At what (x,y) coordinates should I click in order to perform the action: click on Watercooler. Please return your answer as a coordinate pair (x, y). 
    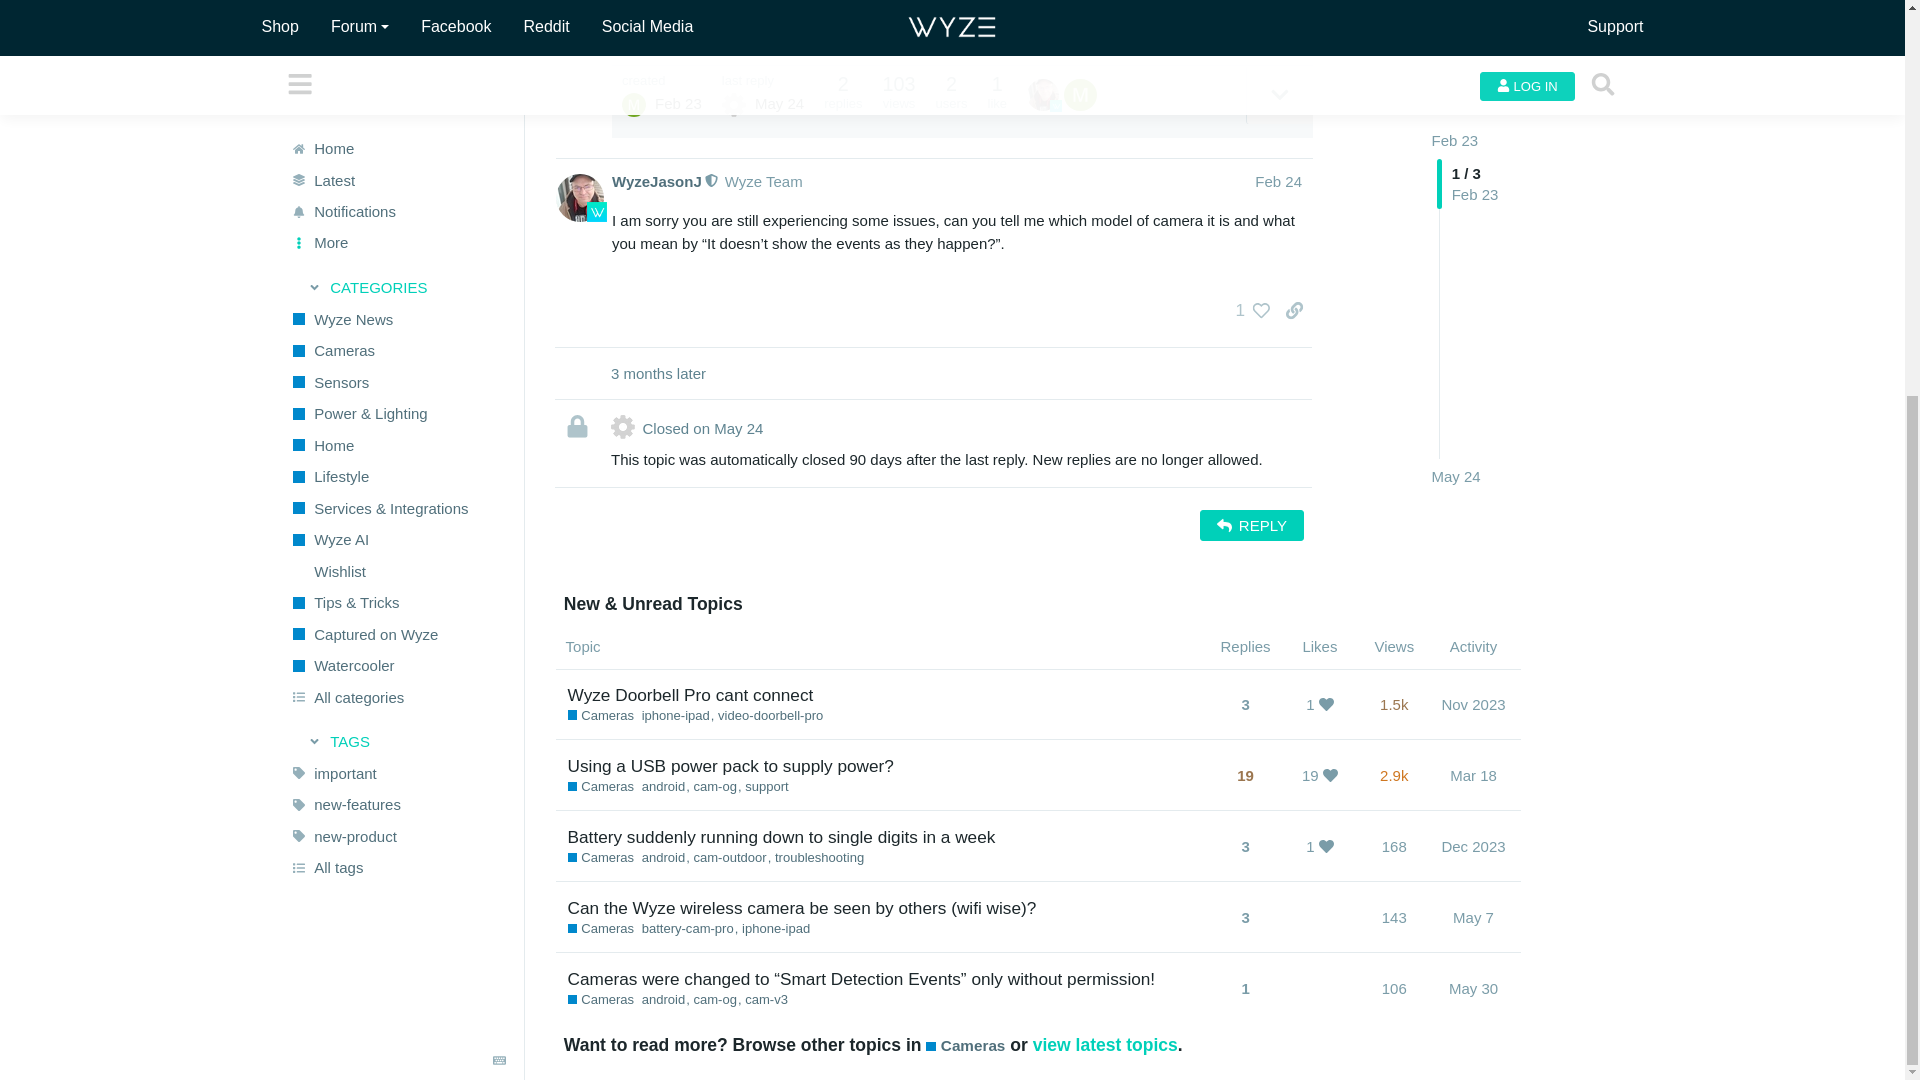
    Looking at the image, I should click on (397, 54).